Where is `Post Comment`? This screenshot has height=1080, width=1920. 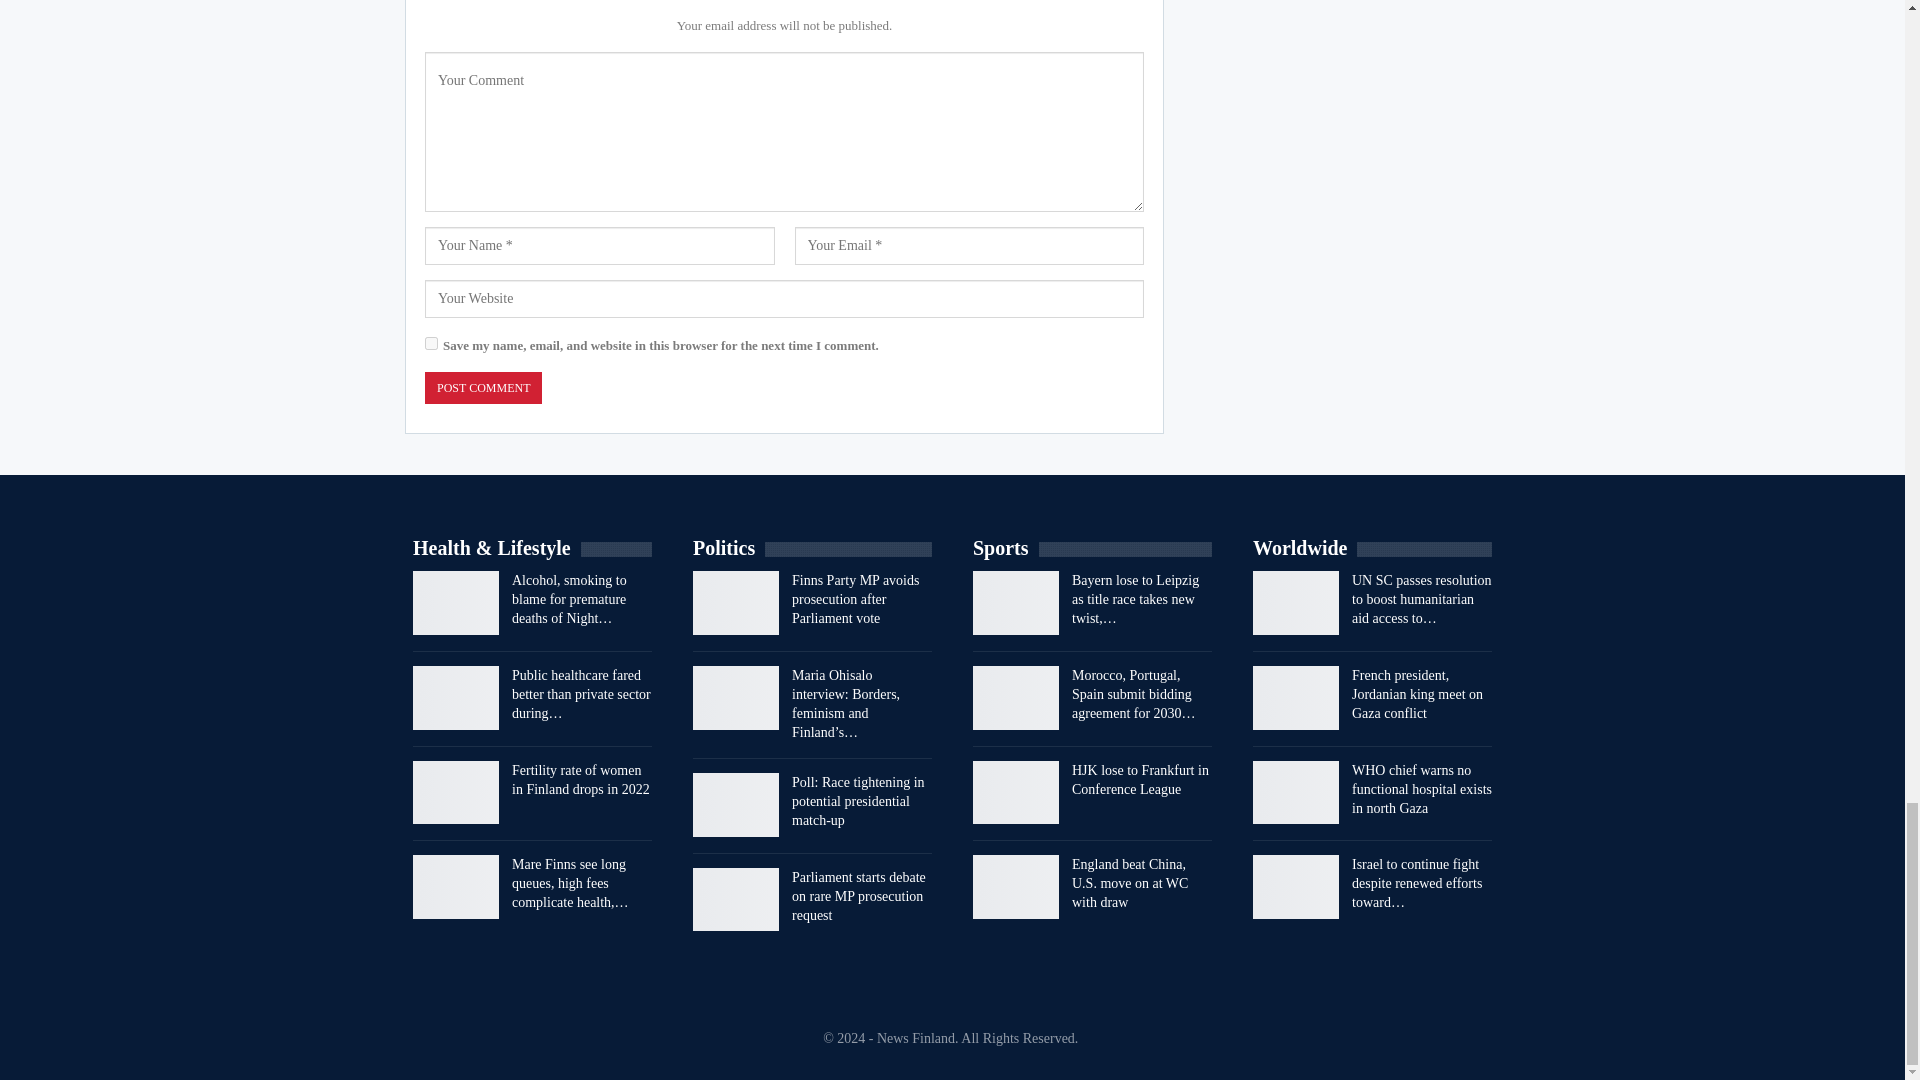
Post Comment is located at coordinates (482, 388).